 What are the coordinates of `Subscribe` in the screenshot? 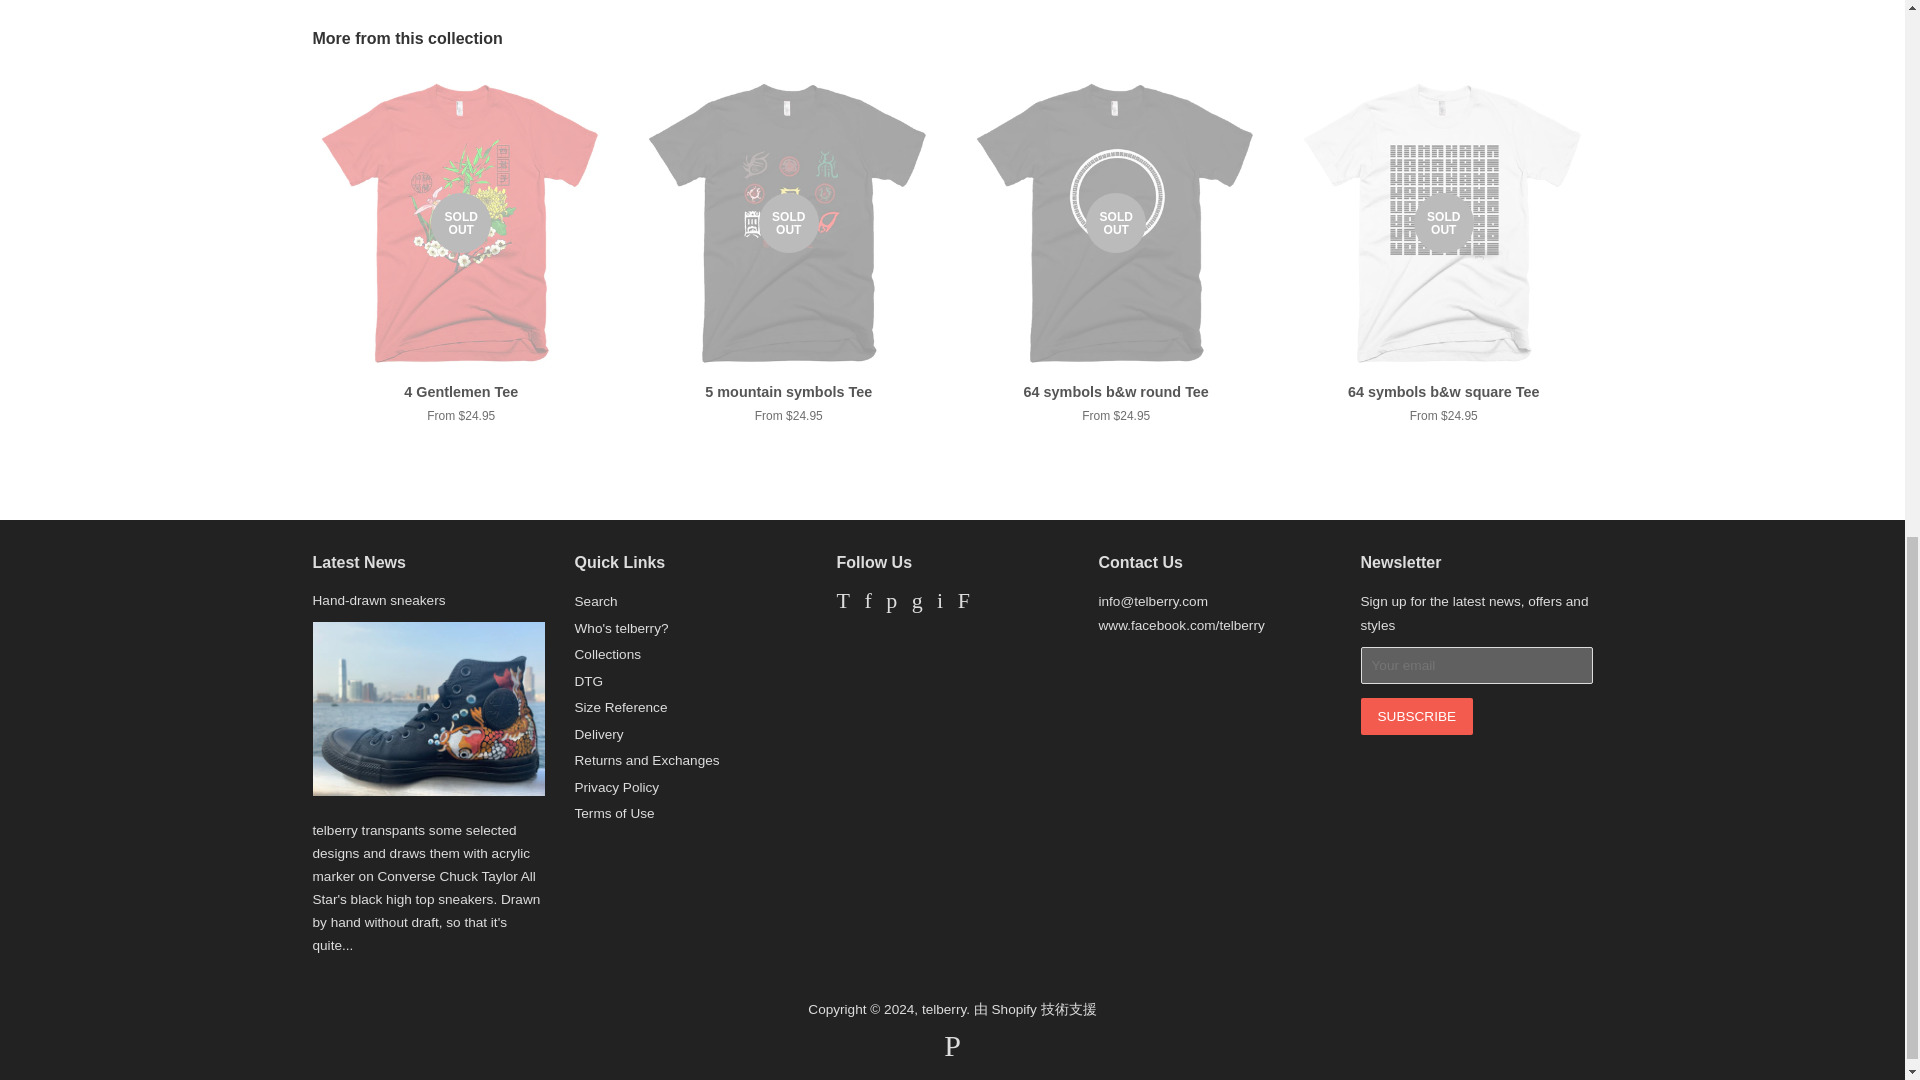 It's located at (1416, 716).